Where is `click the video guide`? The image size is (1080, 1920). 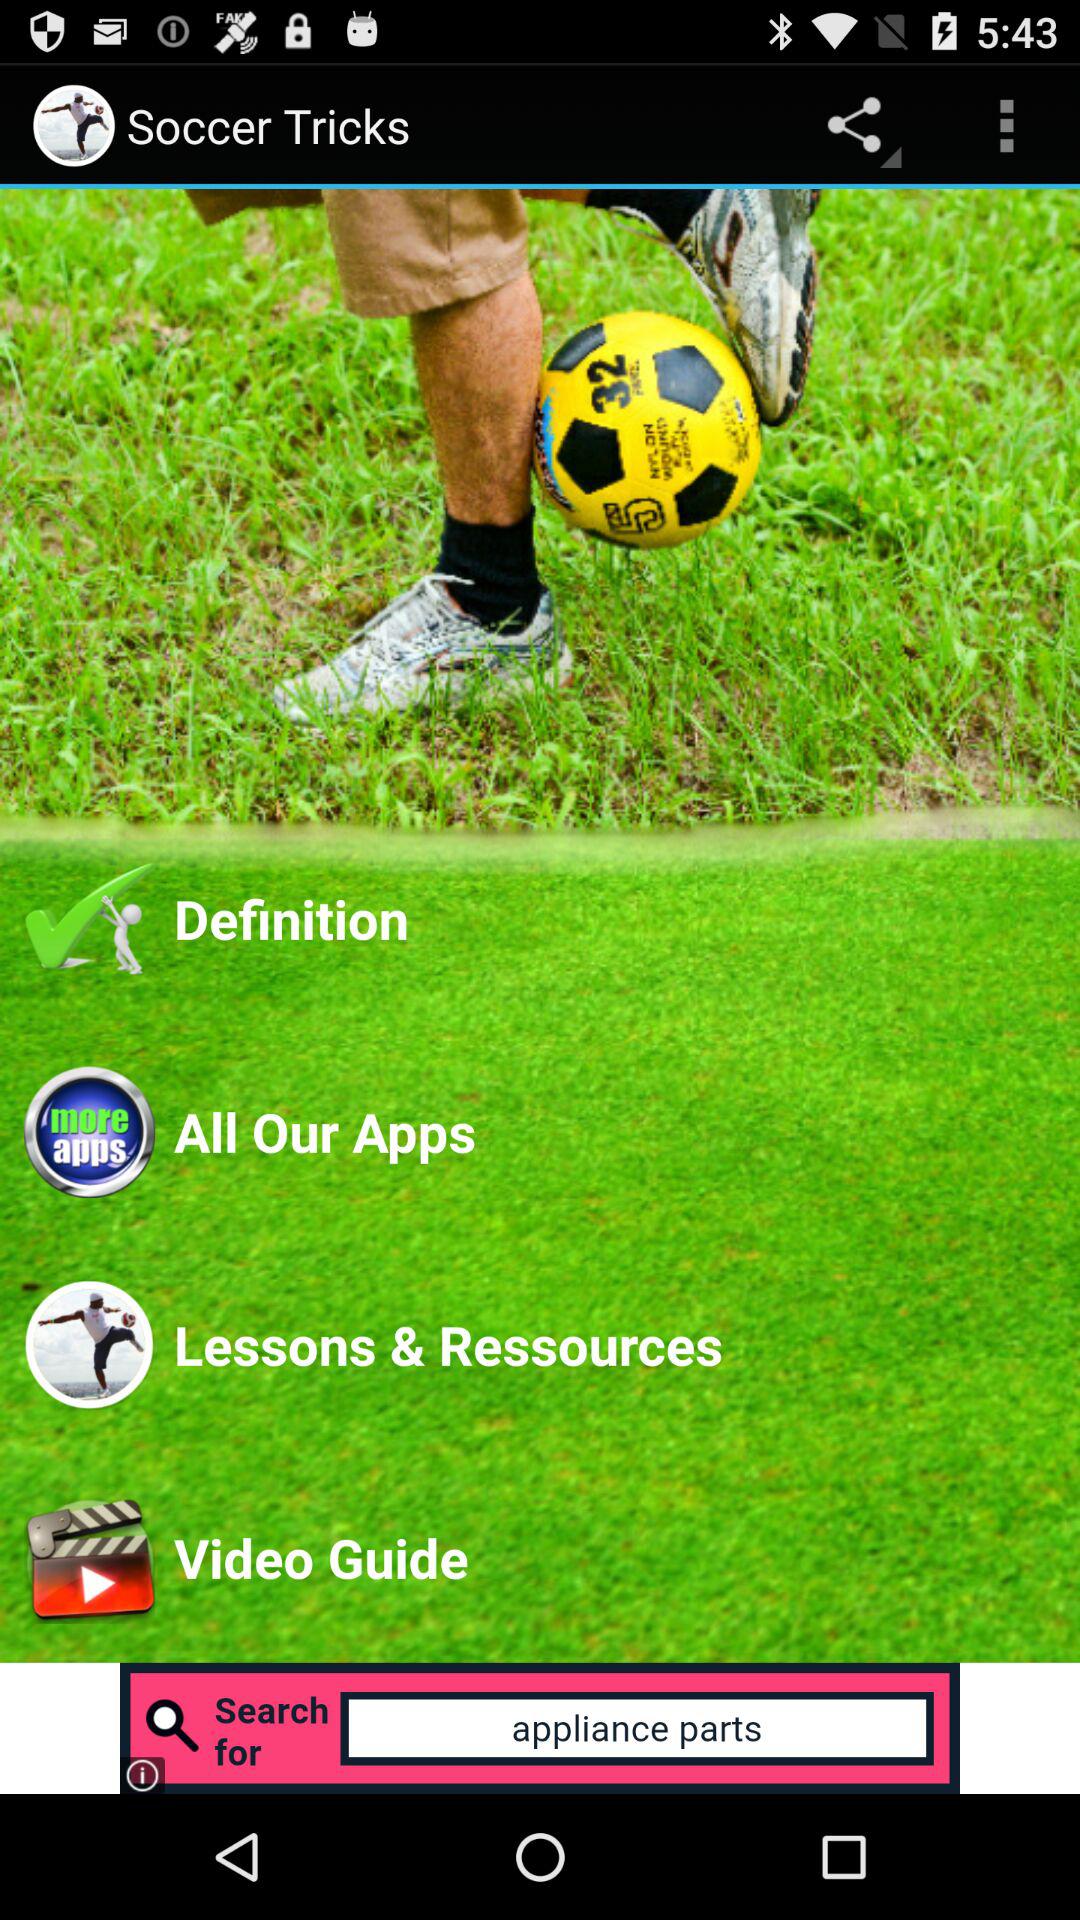
click the video guide is located at coordinates (89, 1557).